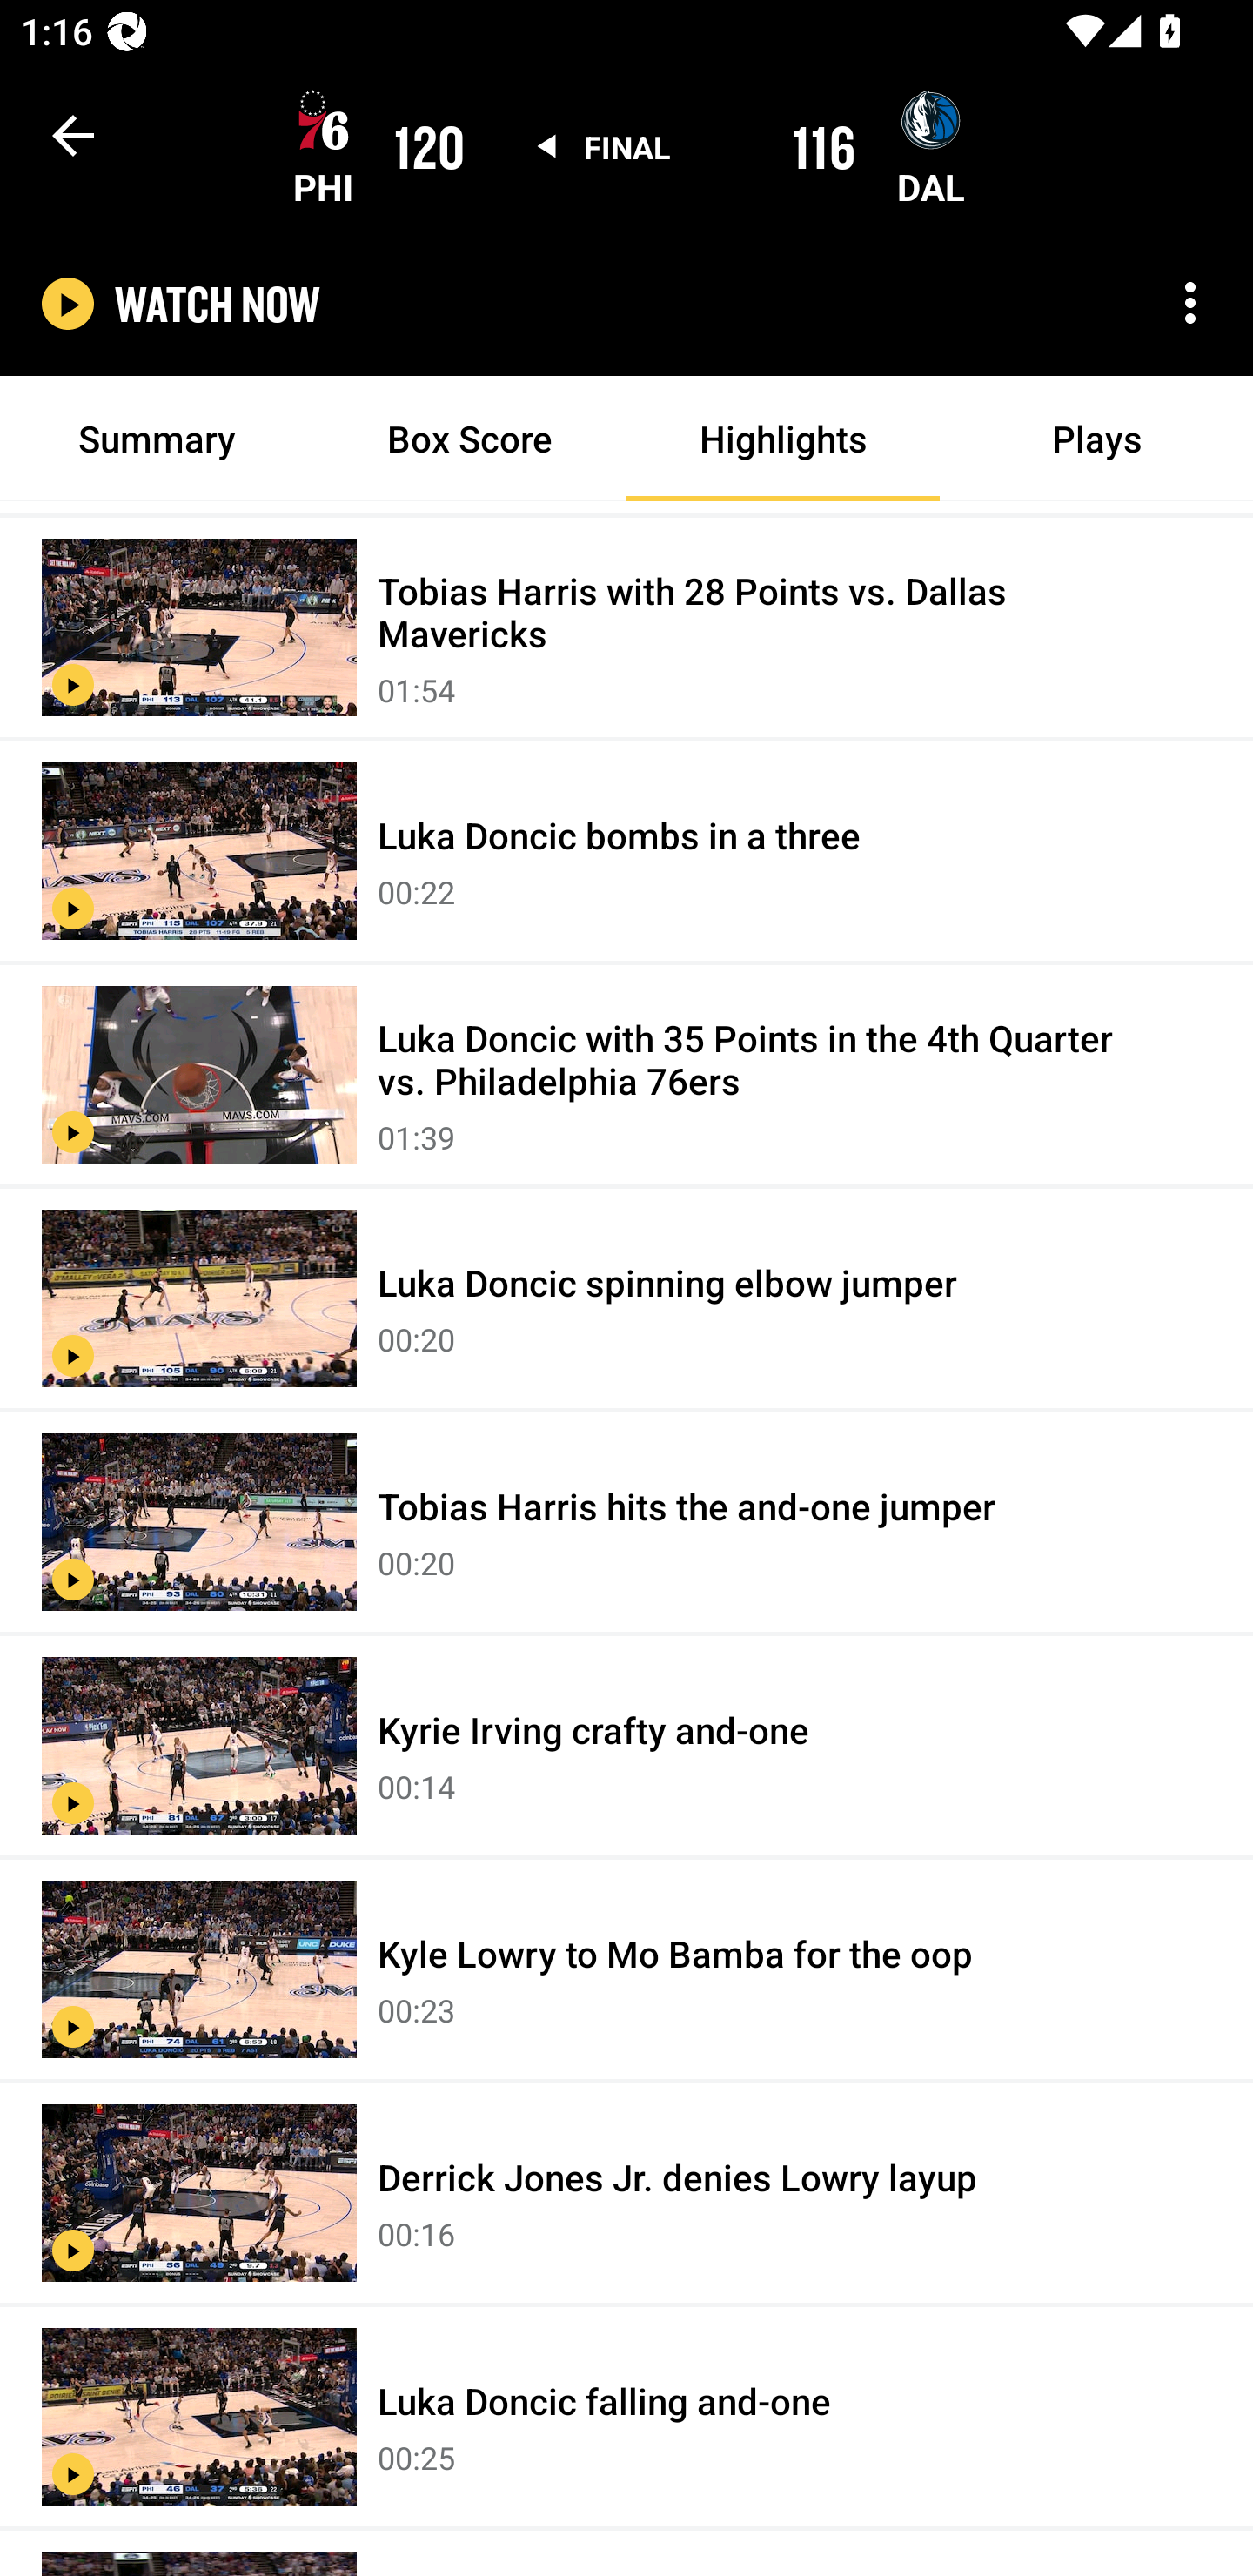 Image resolution: width=1253 pixels, height=2576 pixels. I want to click on Tobias Harris hits the and-one jumper 00:20, so click(626, 1522).